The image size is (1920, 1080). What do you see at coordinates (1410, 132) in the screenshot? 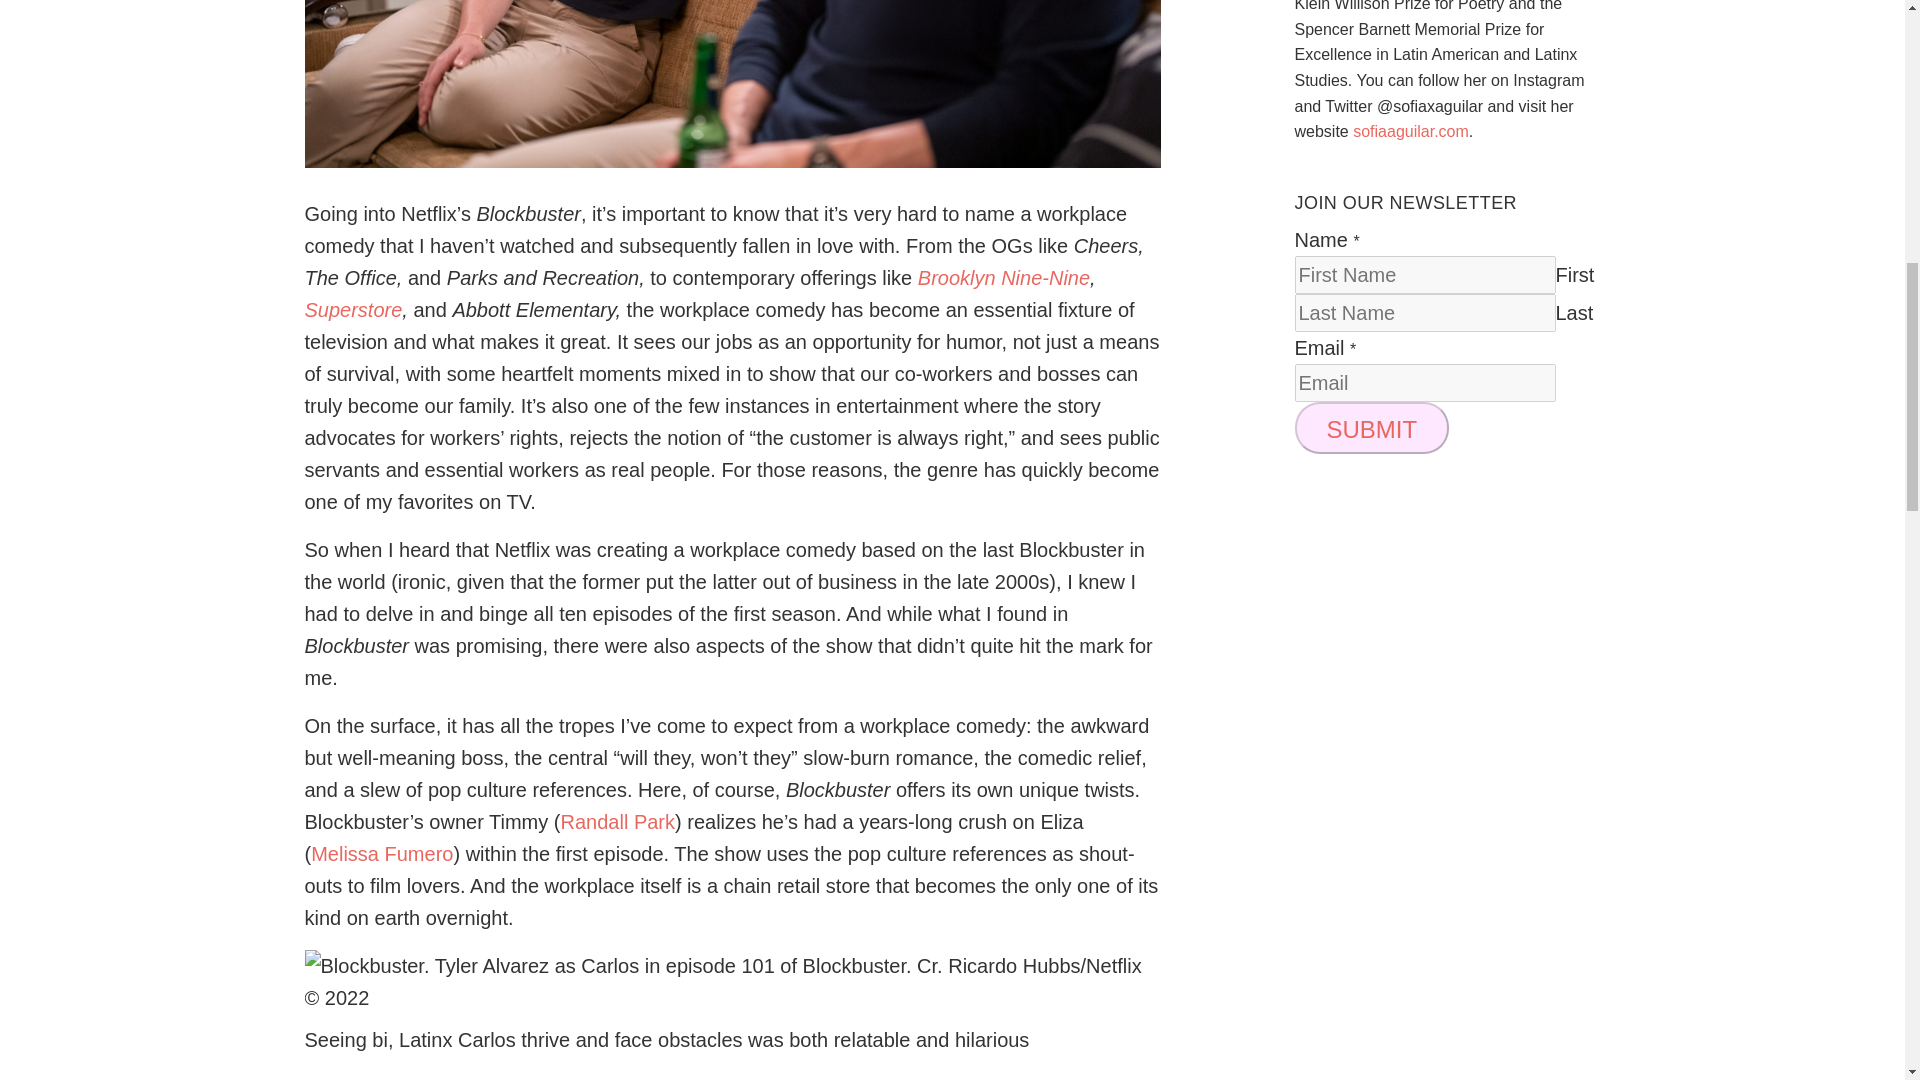
I see `sofiaaguilar.com` at bounding box center [1410, 132].